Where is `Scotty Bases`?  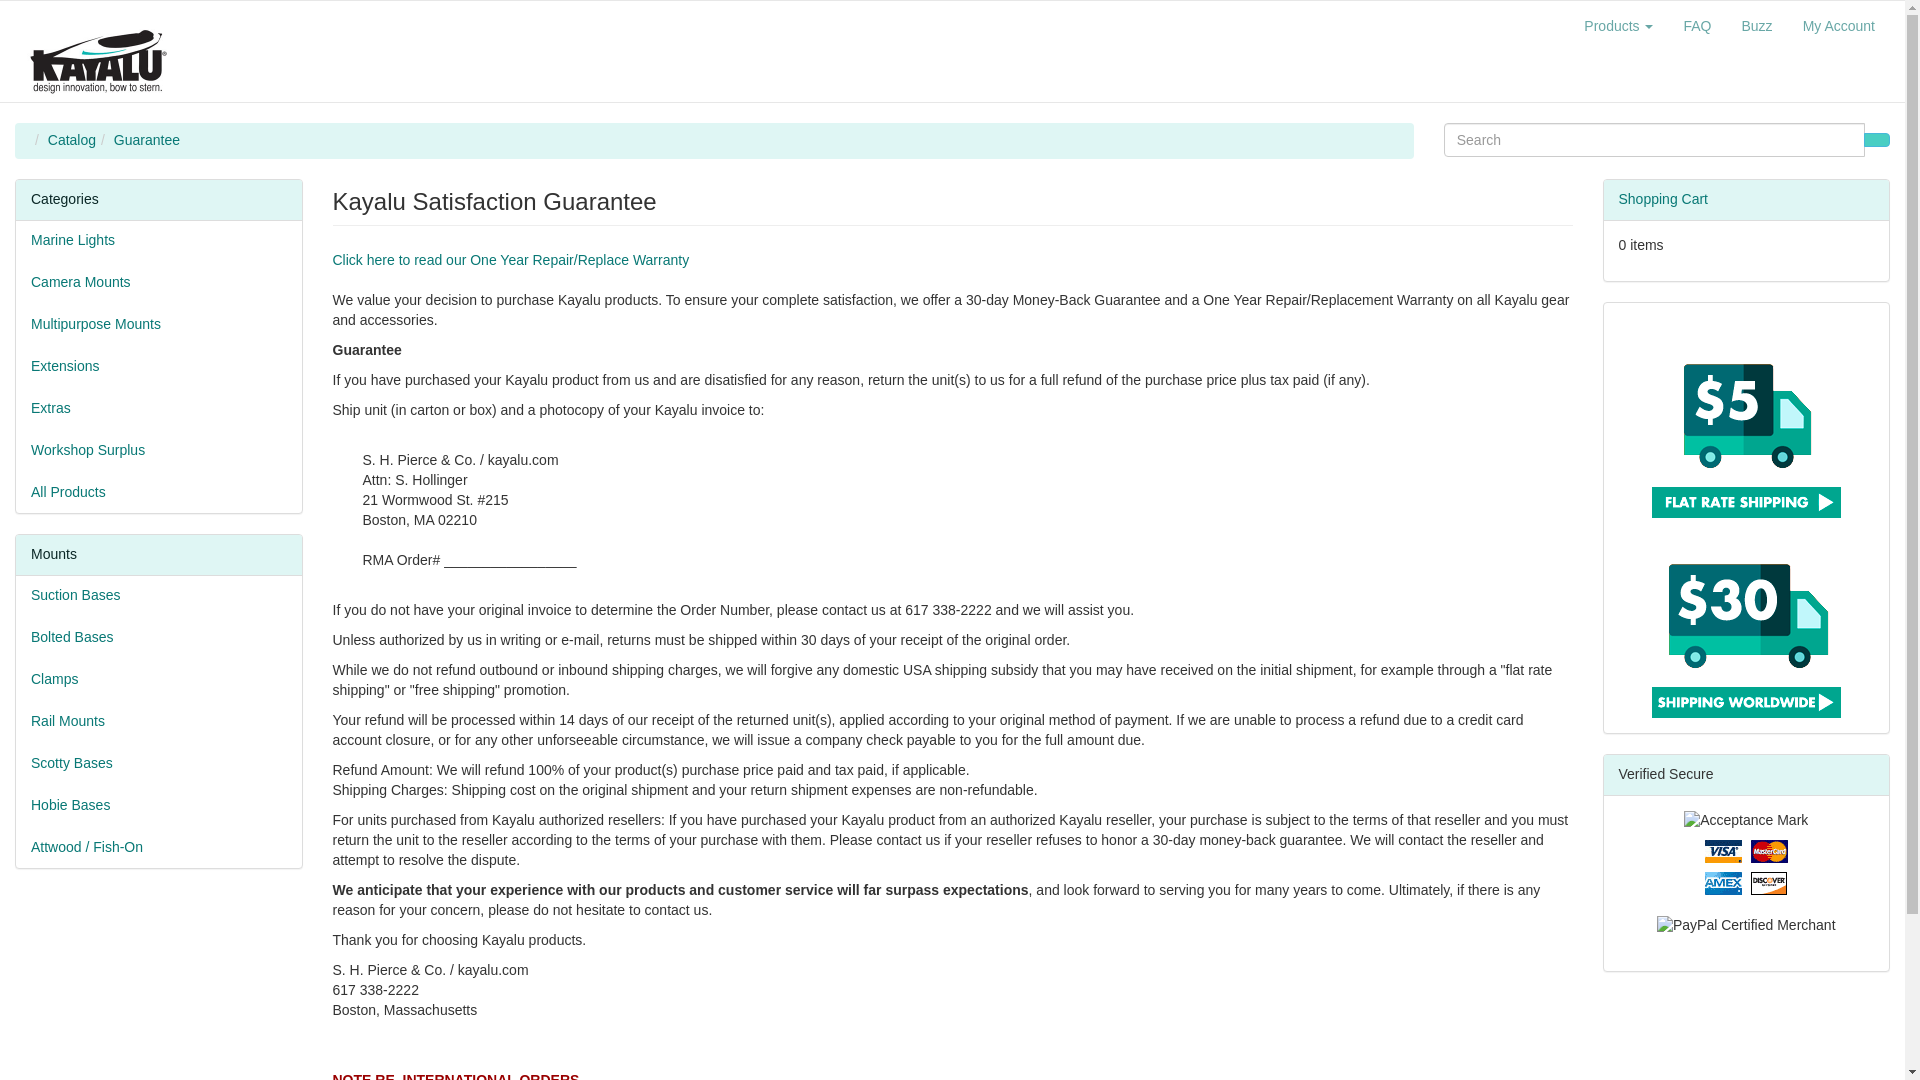 Scotty Bases is located at coordinates (158, 764).